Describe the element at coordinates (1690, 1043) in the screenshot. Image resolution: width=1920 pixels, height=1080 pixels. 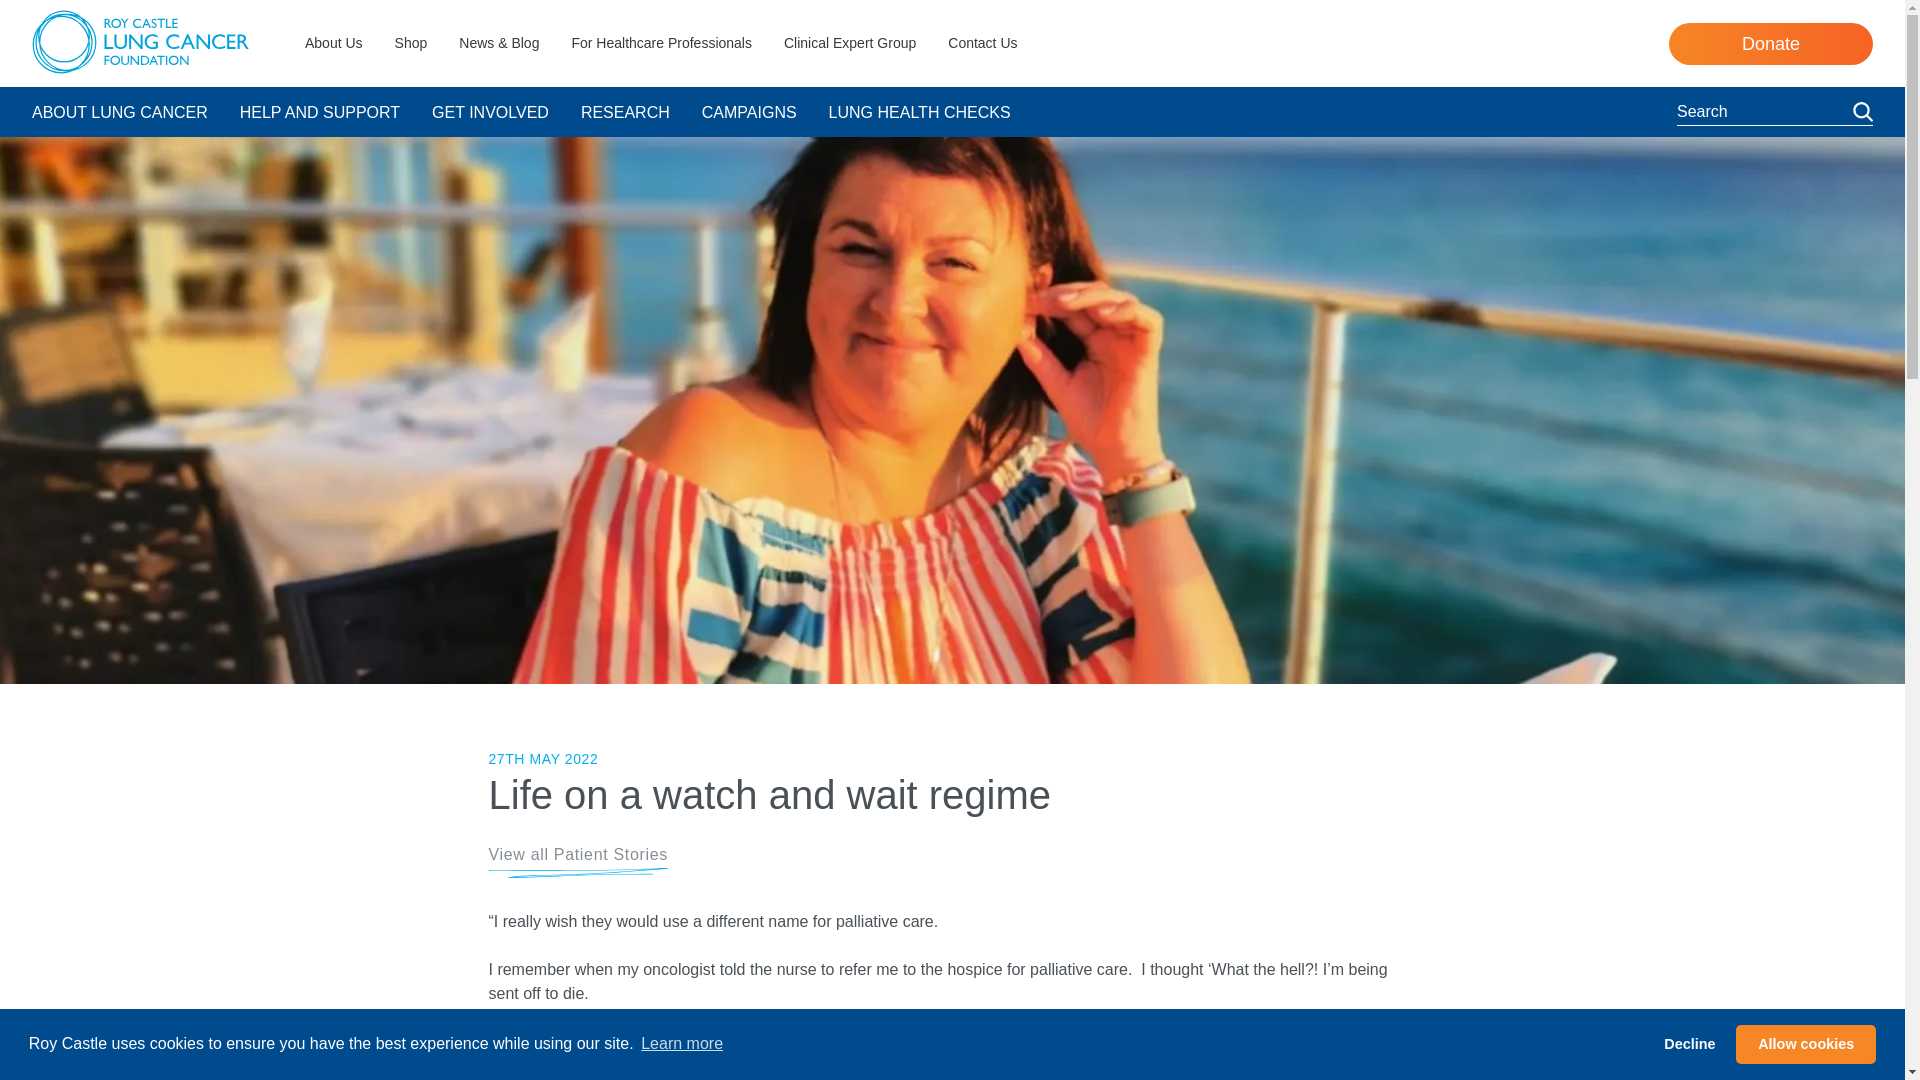
I see `Decline` at that location.